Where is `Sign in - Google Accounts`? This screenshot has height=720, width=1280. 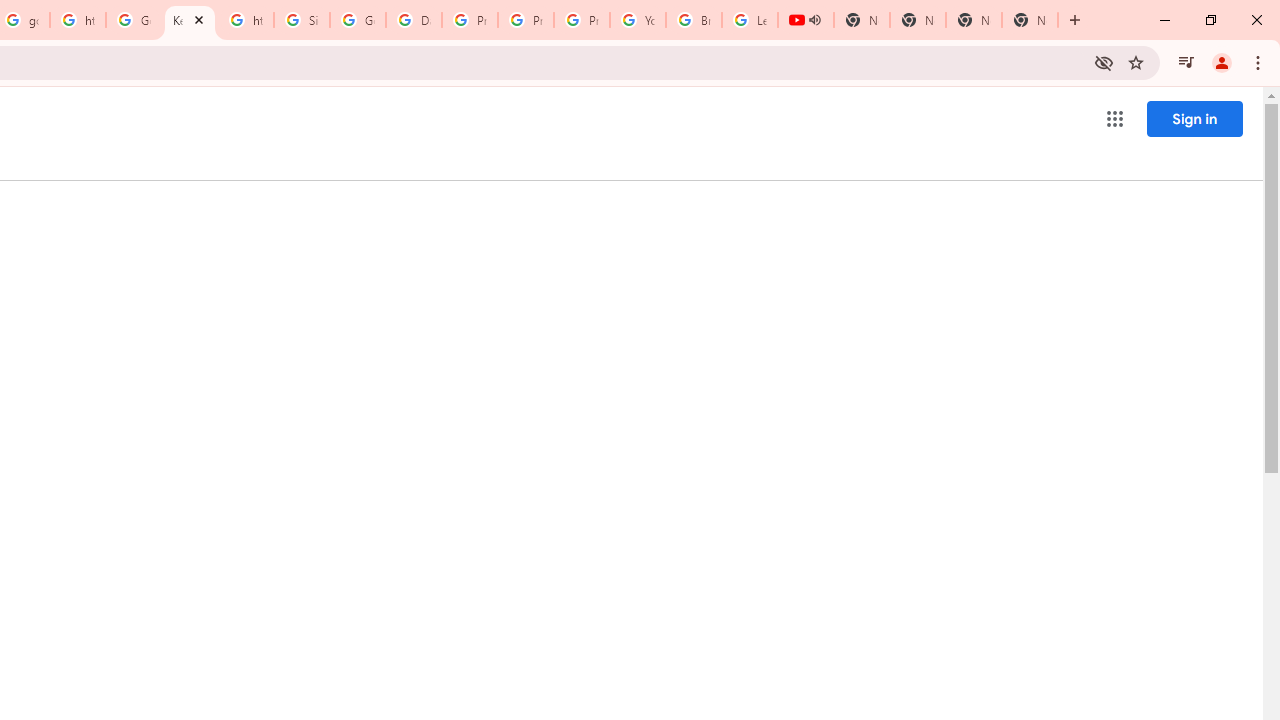
Sign in - Google Accounts is located at coordinates (302, 20).